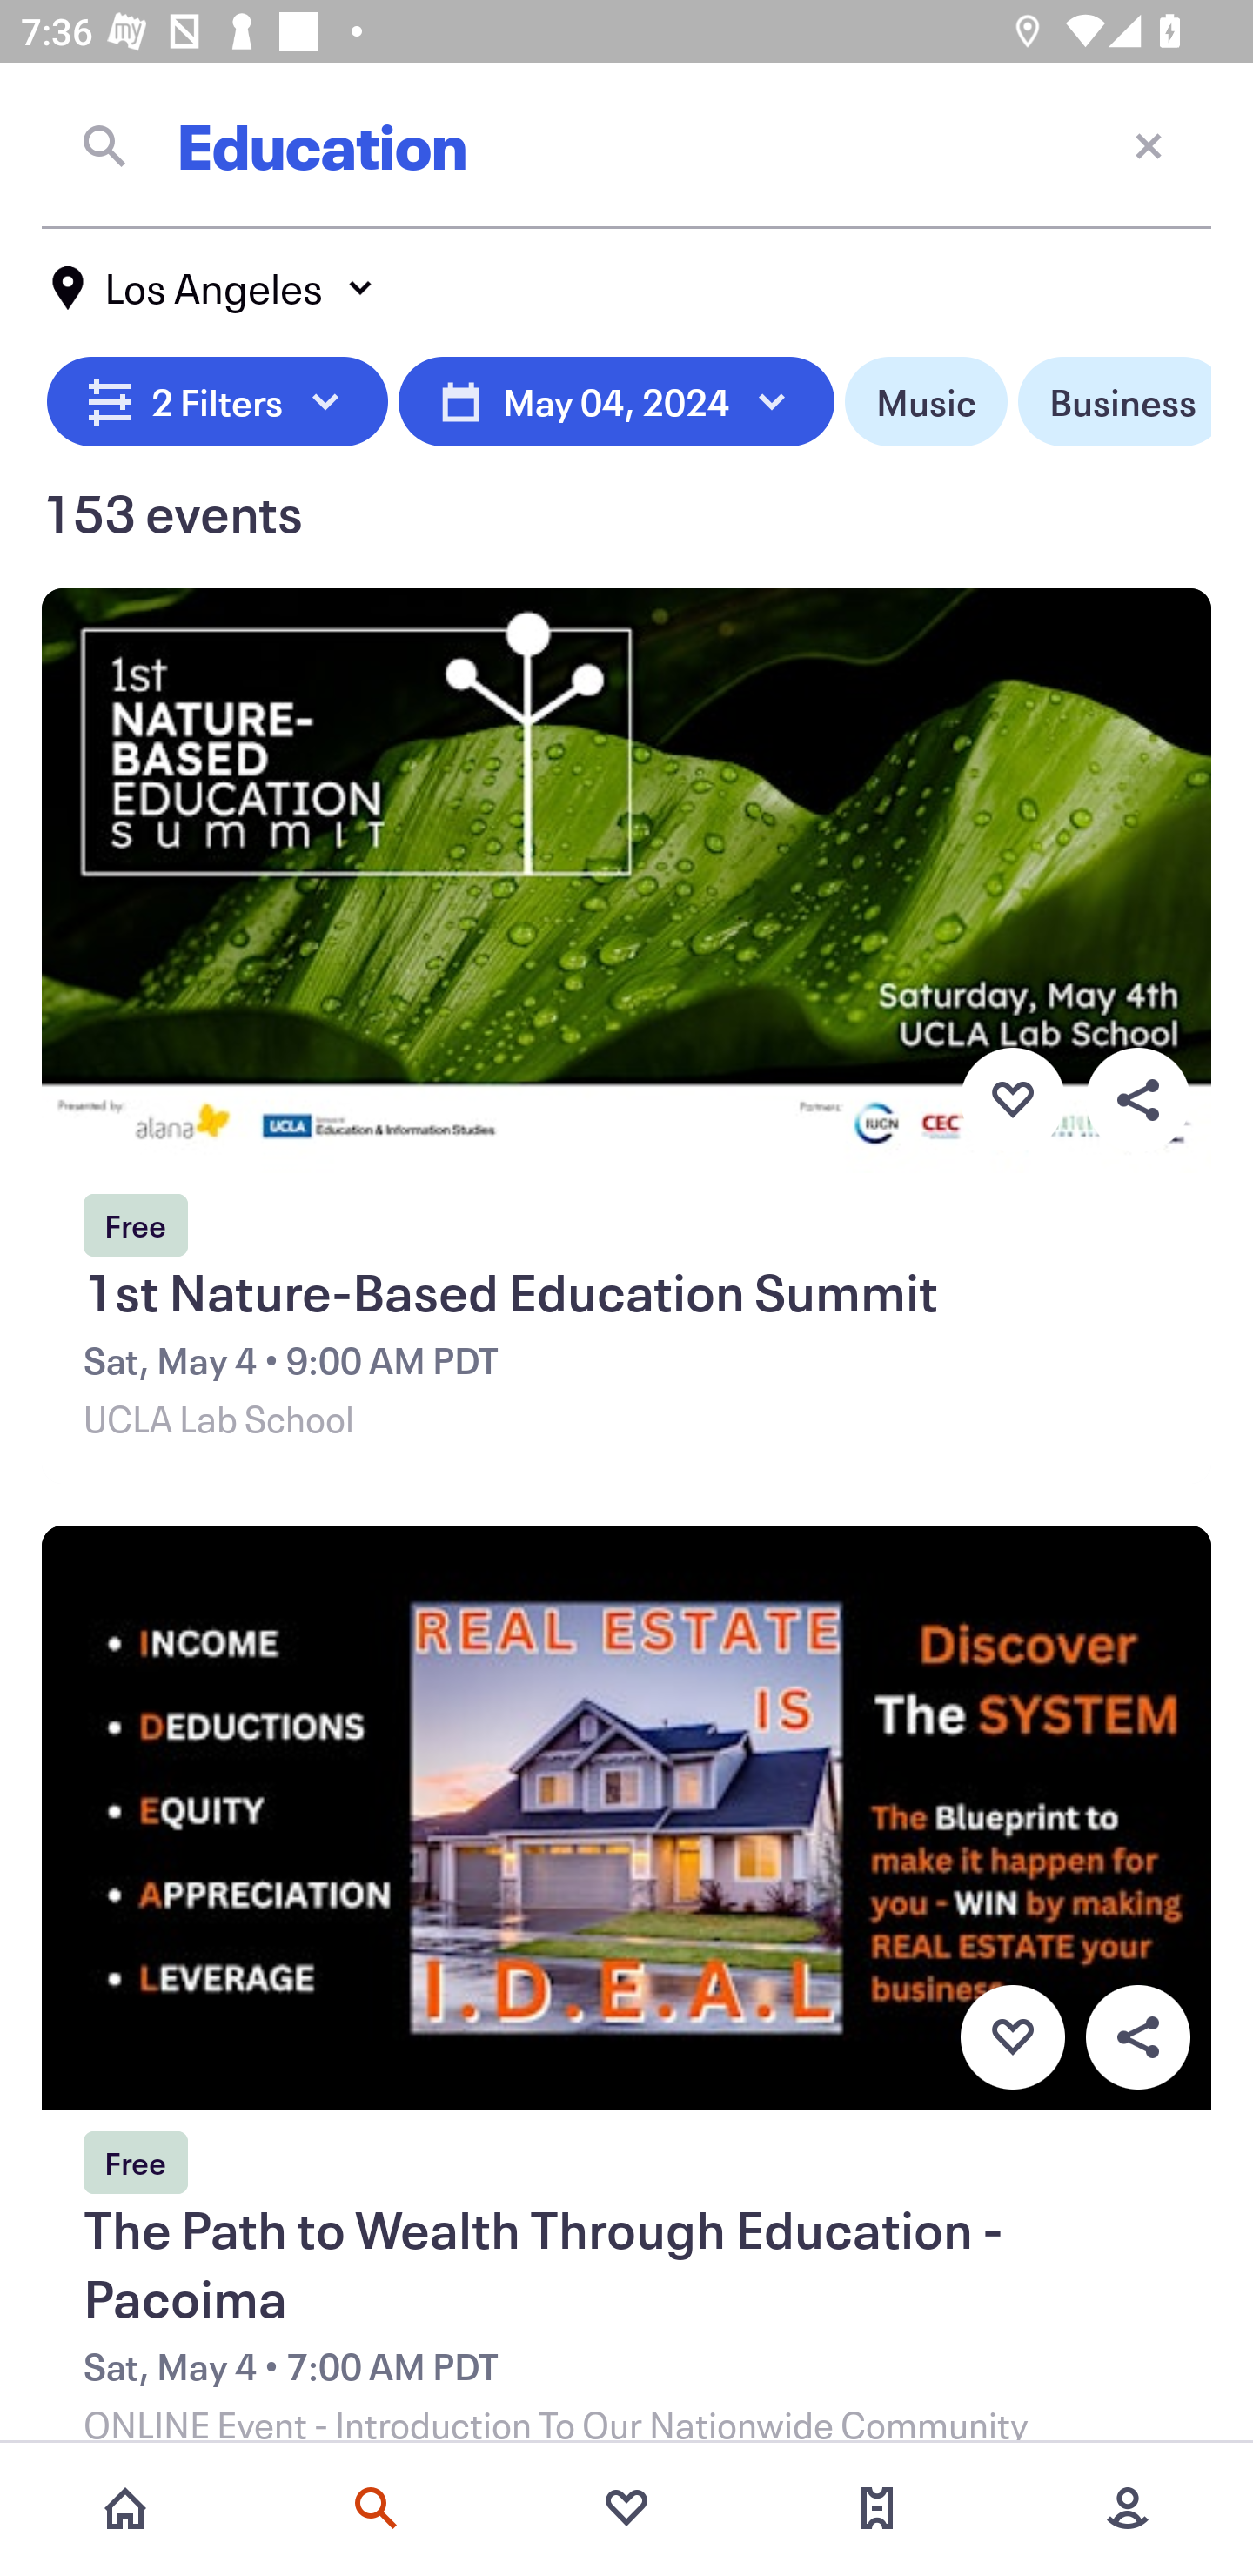 Image resolution: width=1253 pixels, height=2576 pixels. What do you see at coordinates (1137, 1099) in the screenshot?
I see `Overflow menu button` at bounding box center [1137, 1099].